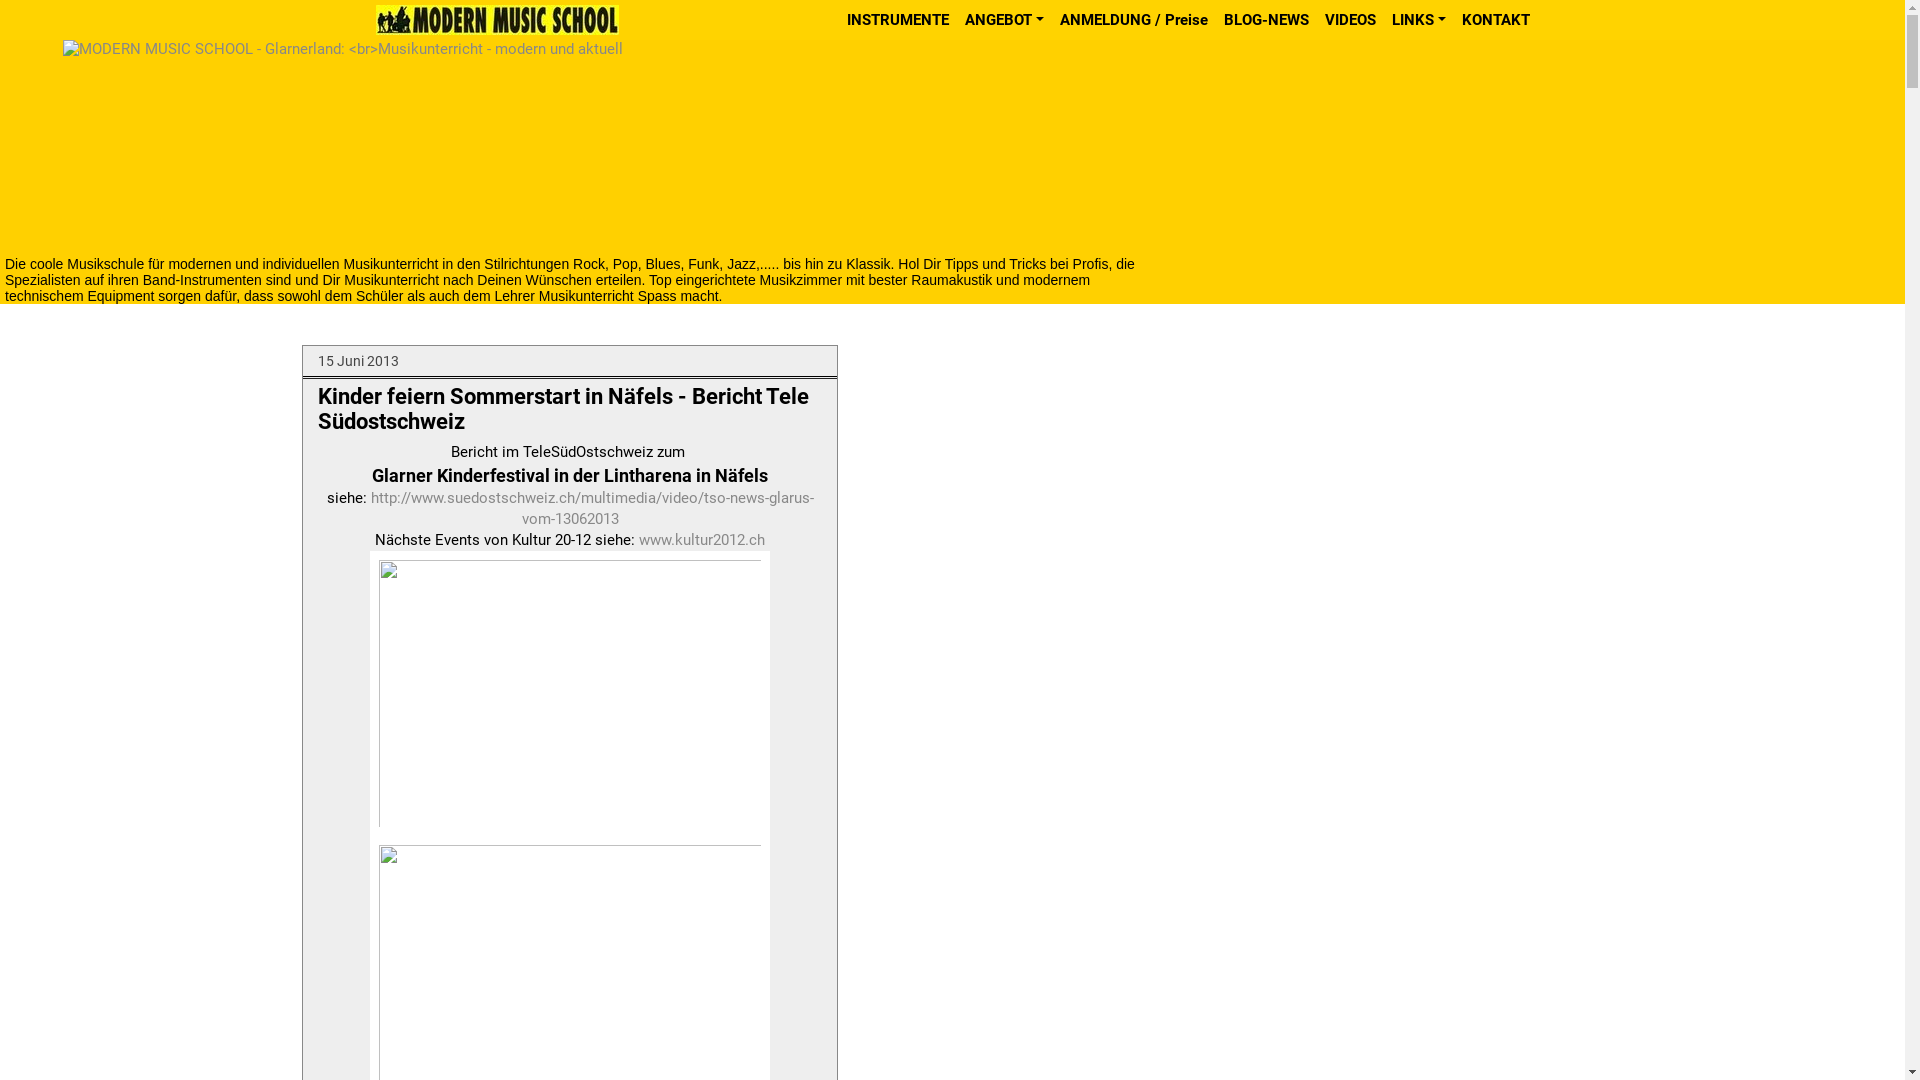  Describe the element at coordinates (1004, 20) in the screenshot. I see `ANGEBOT` at that location.